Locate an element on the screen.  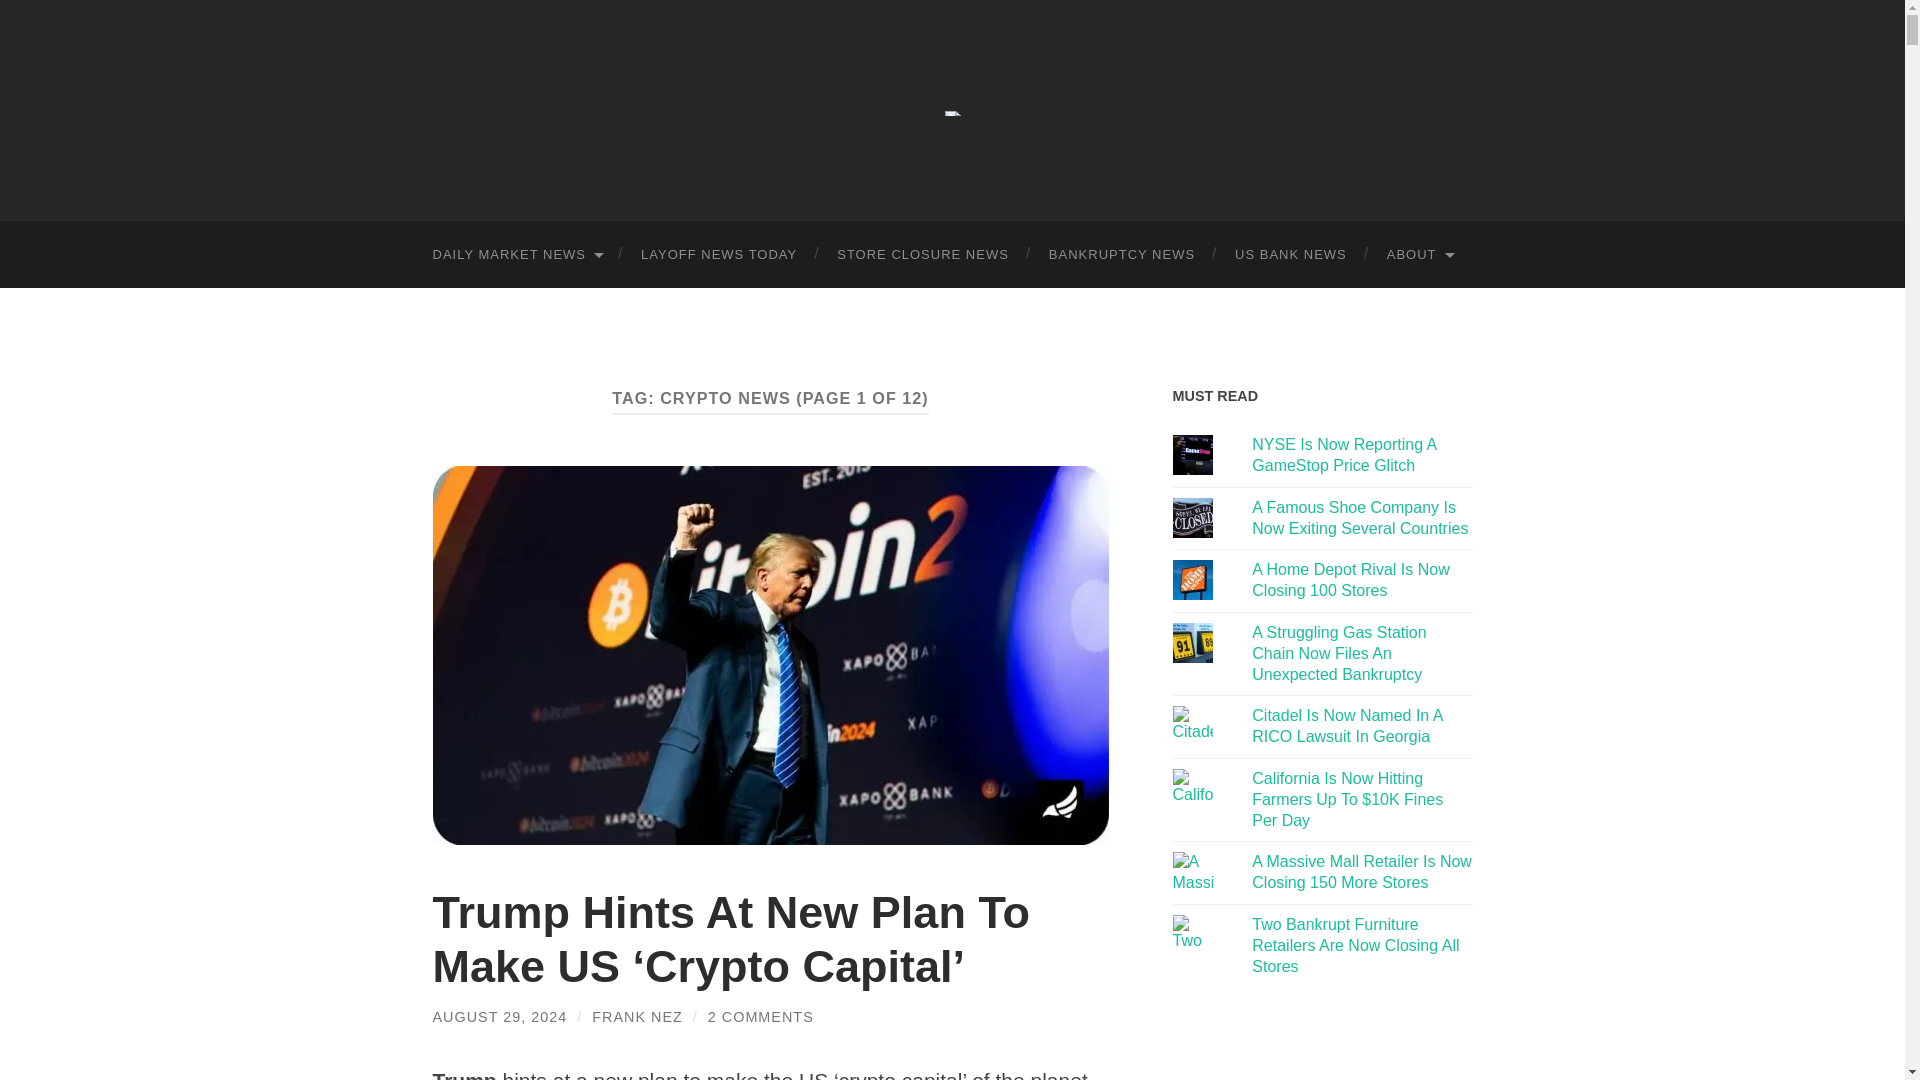
LAYOFF NEWS TODAY is located at coordinates (718, 254).